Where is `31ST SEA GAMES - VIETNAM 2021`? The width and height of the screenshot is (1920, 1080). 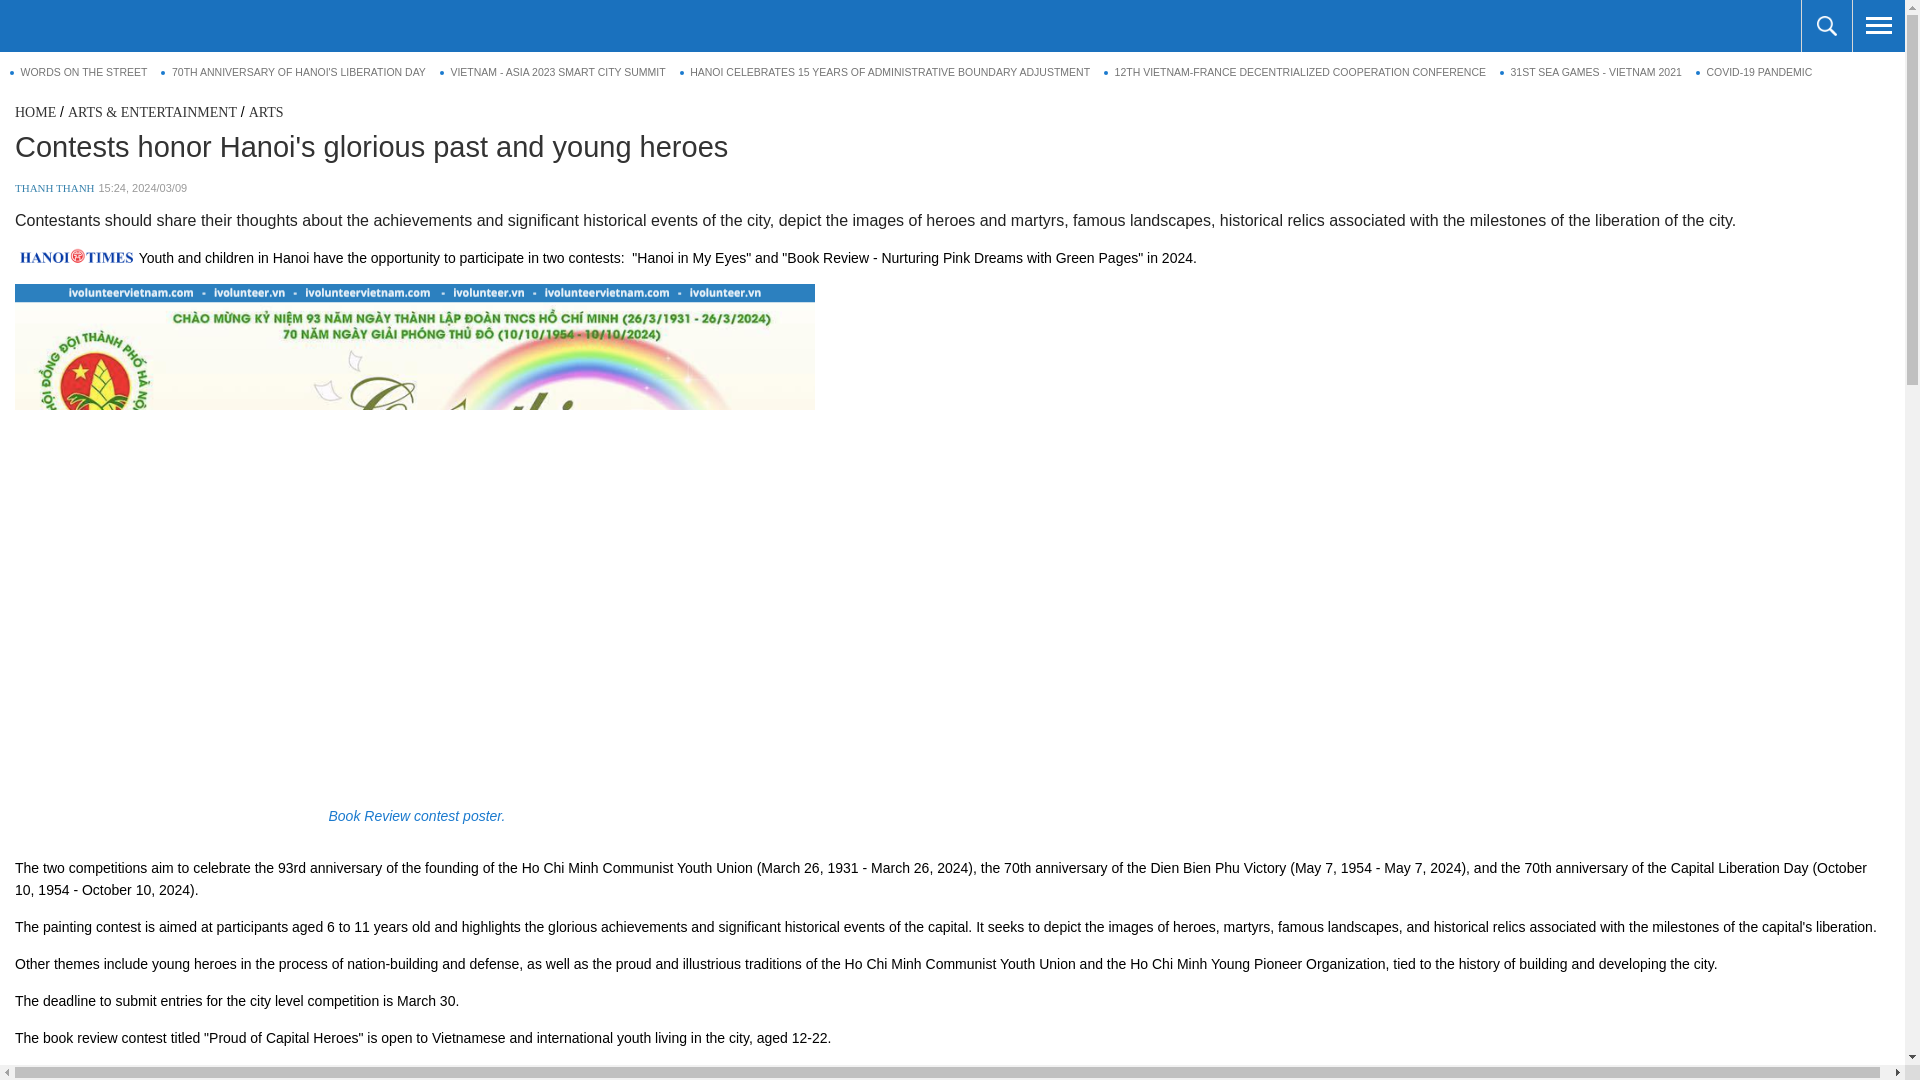 31ST SEA GAMES - VIETNAM 2021 is located at coordinates (1590, 72).